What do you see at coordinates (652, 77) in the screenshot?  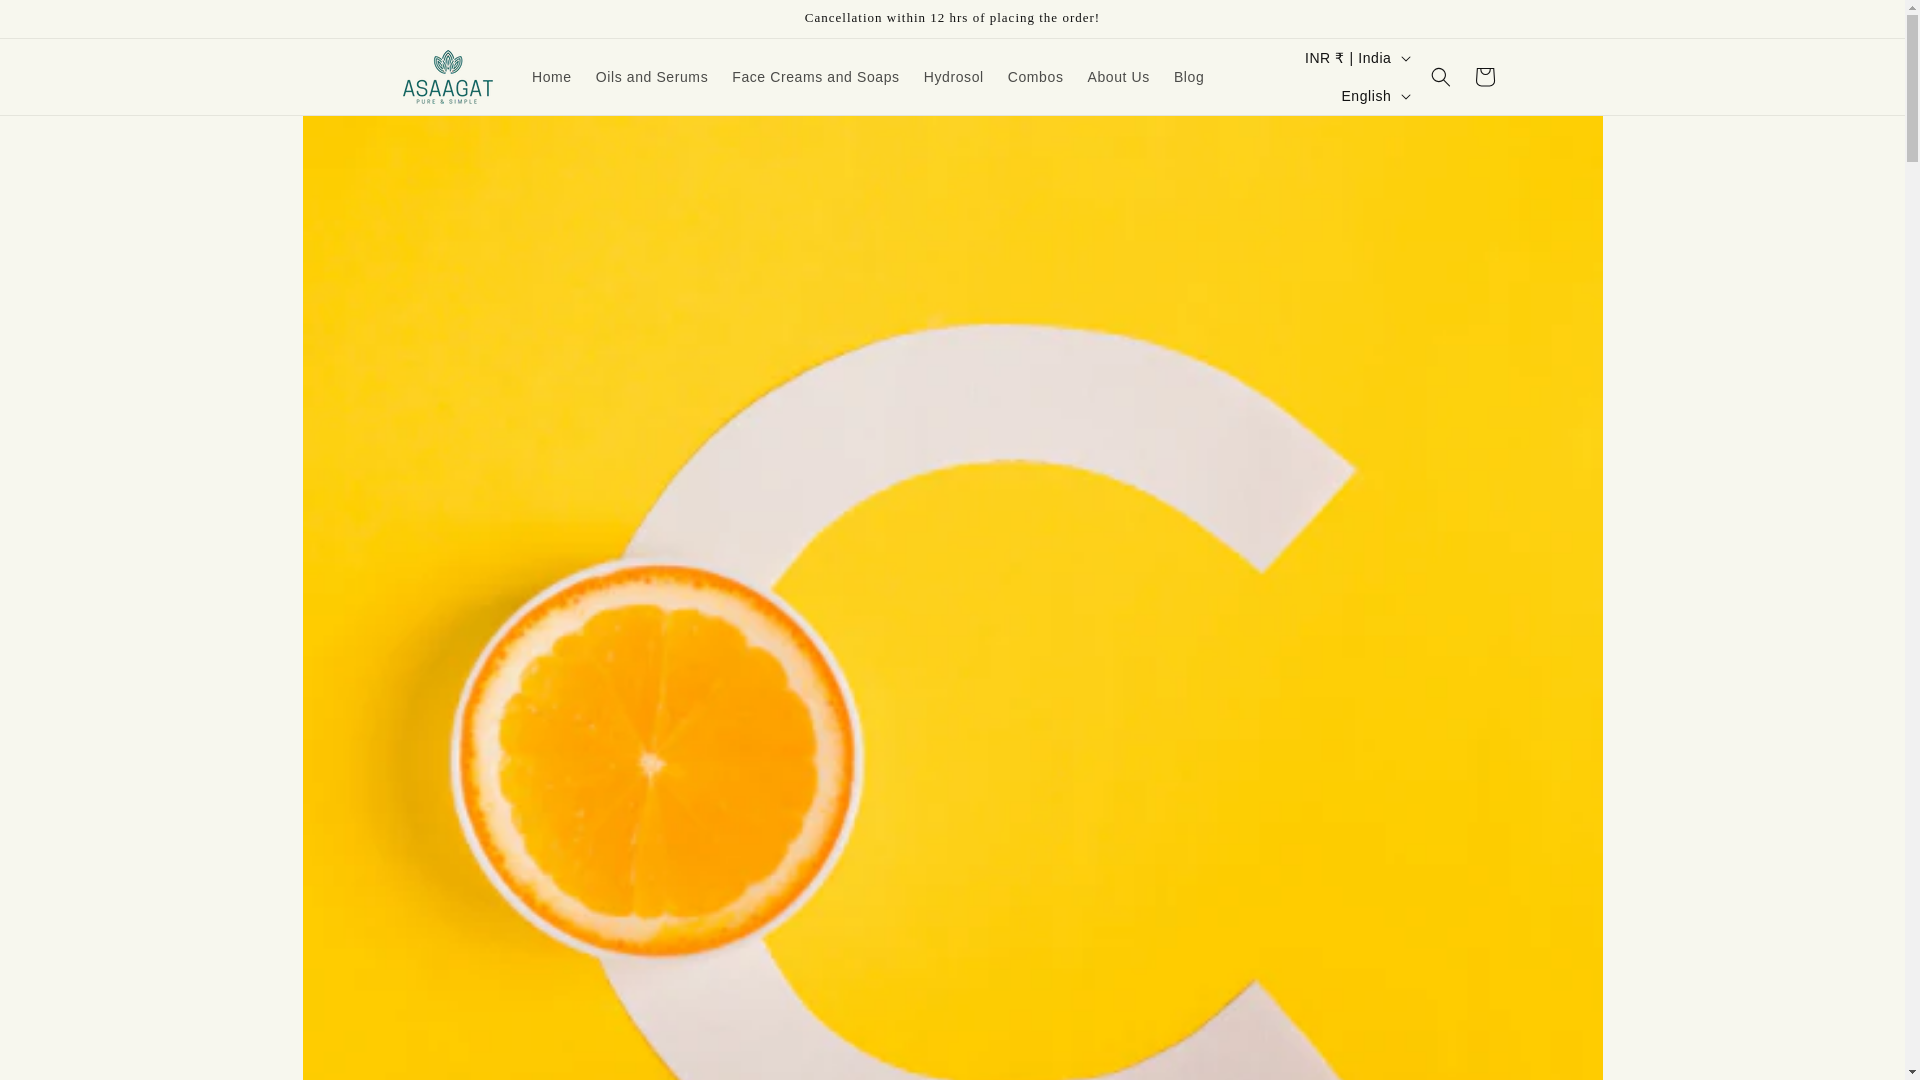 I see `Oils and Serums` at bounding box center [652, 77].